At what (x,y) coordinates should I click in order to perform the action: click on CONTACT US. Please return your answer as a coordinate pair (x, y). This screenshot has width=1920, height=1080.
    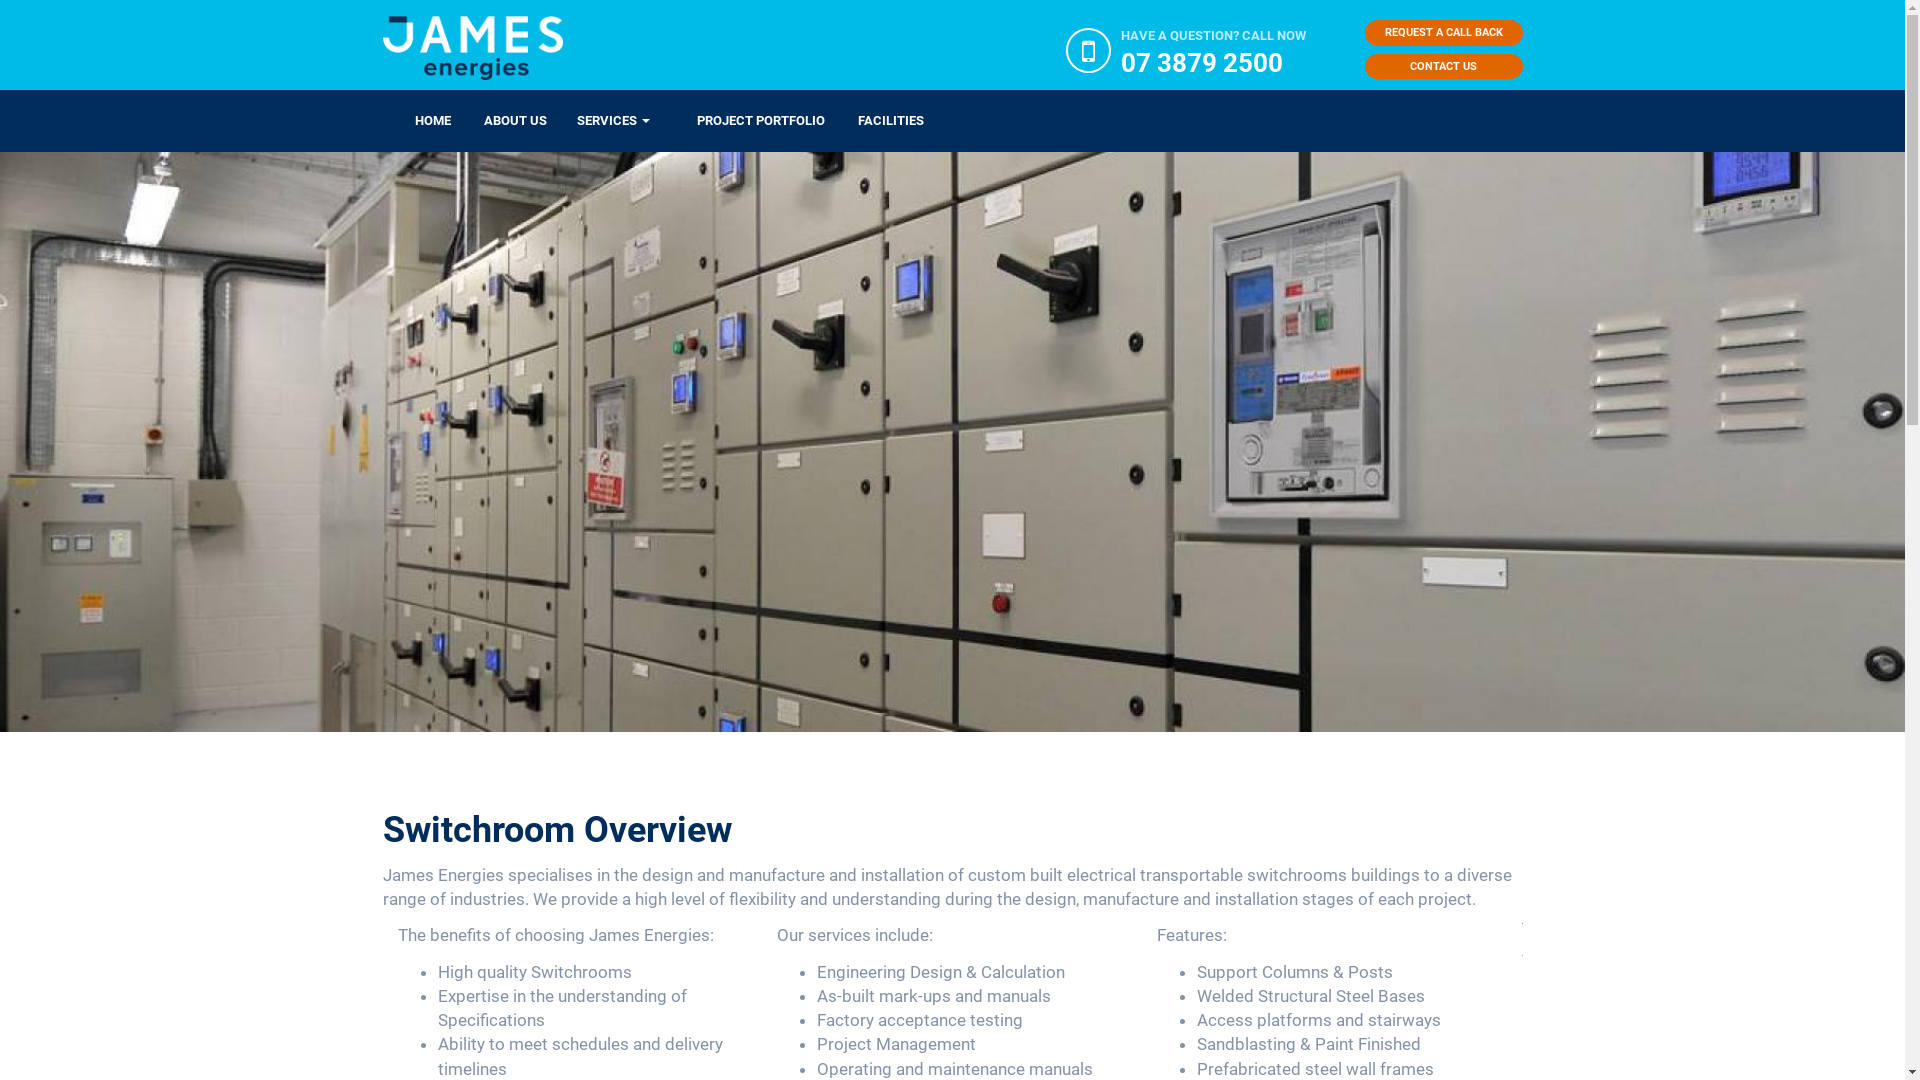
    Looking at the image, I should click on (1443, 67).